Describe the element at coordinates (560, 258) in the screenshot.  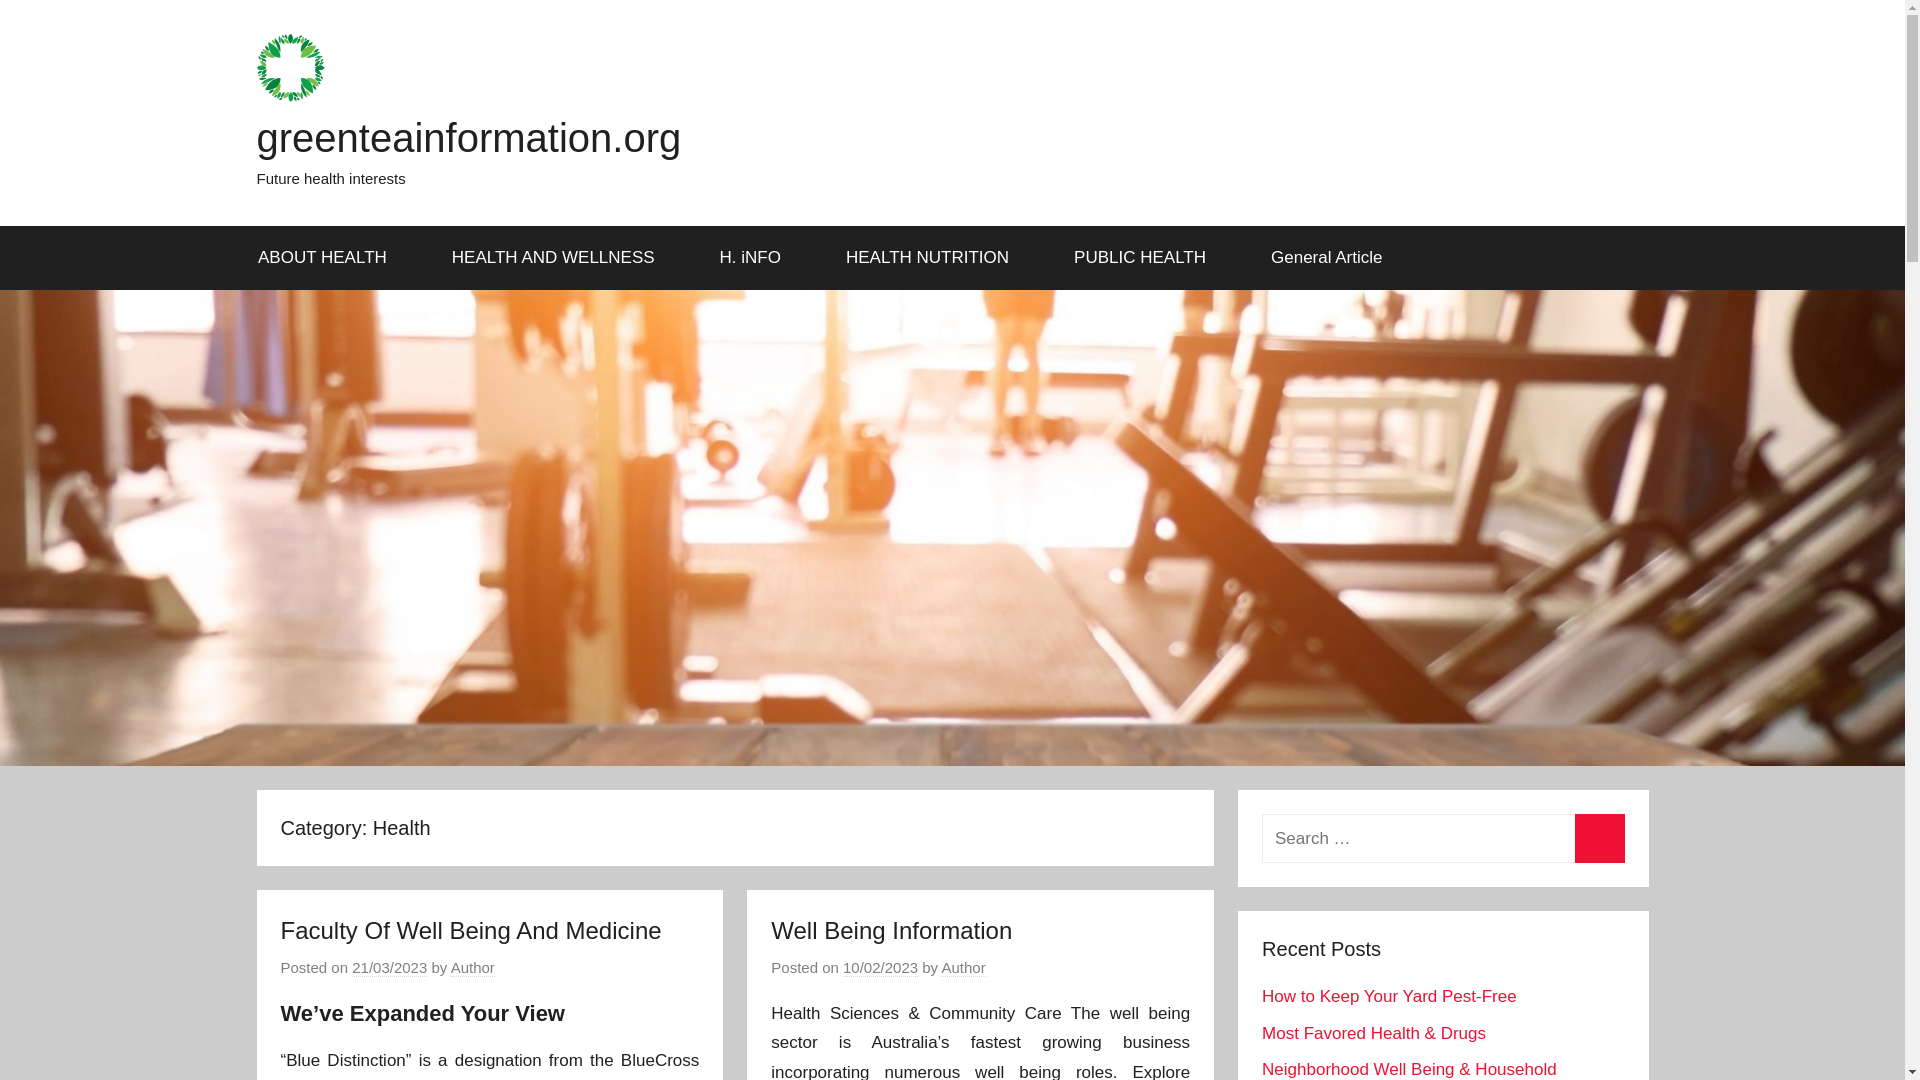
I see `HEALTH AND WELLNESS` at that location.